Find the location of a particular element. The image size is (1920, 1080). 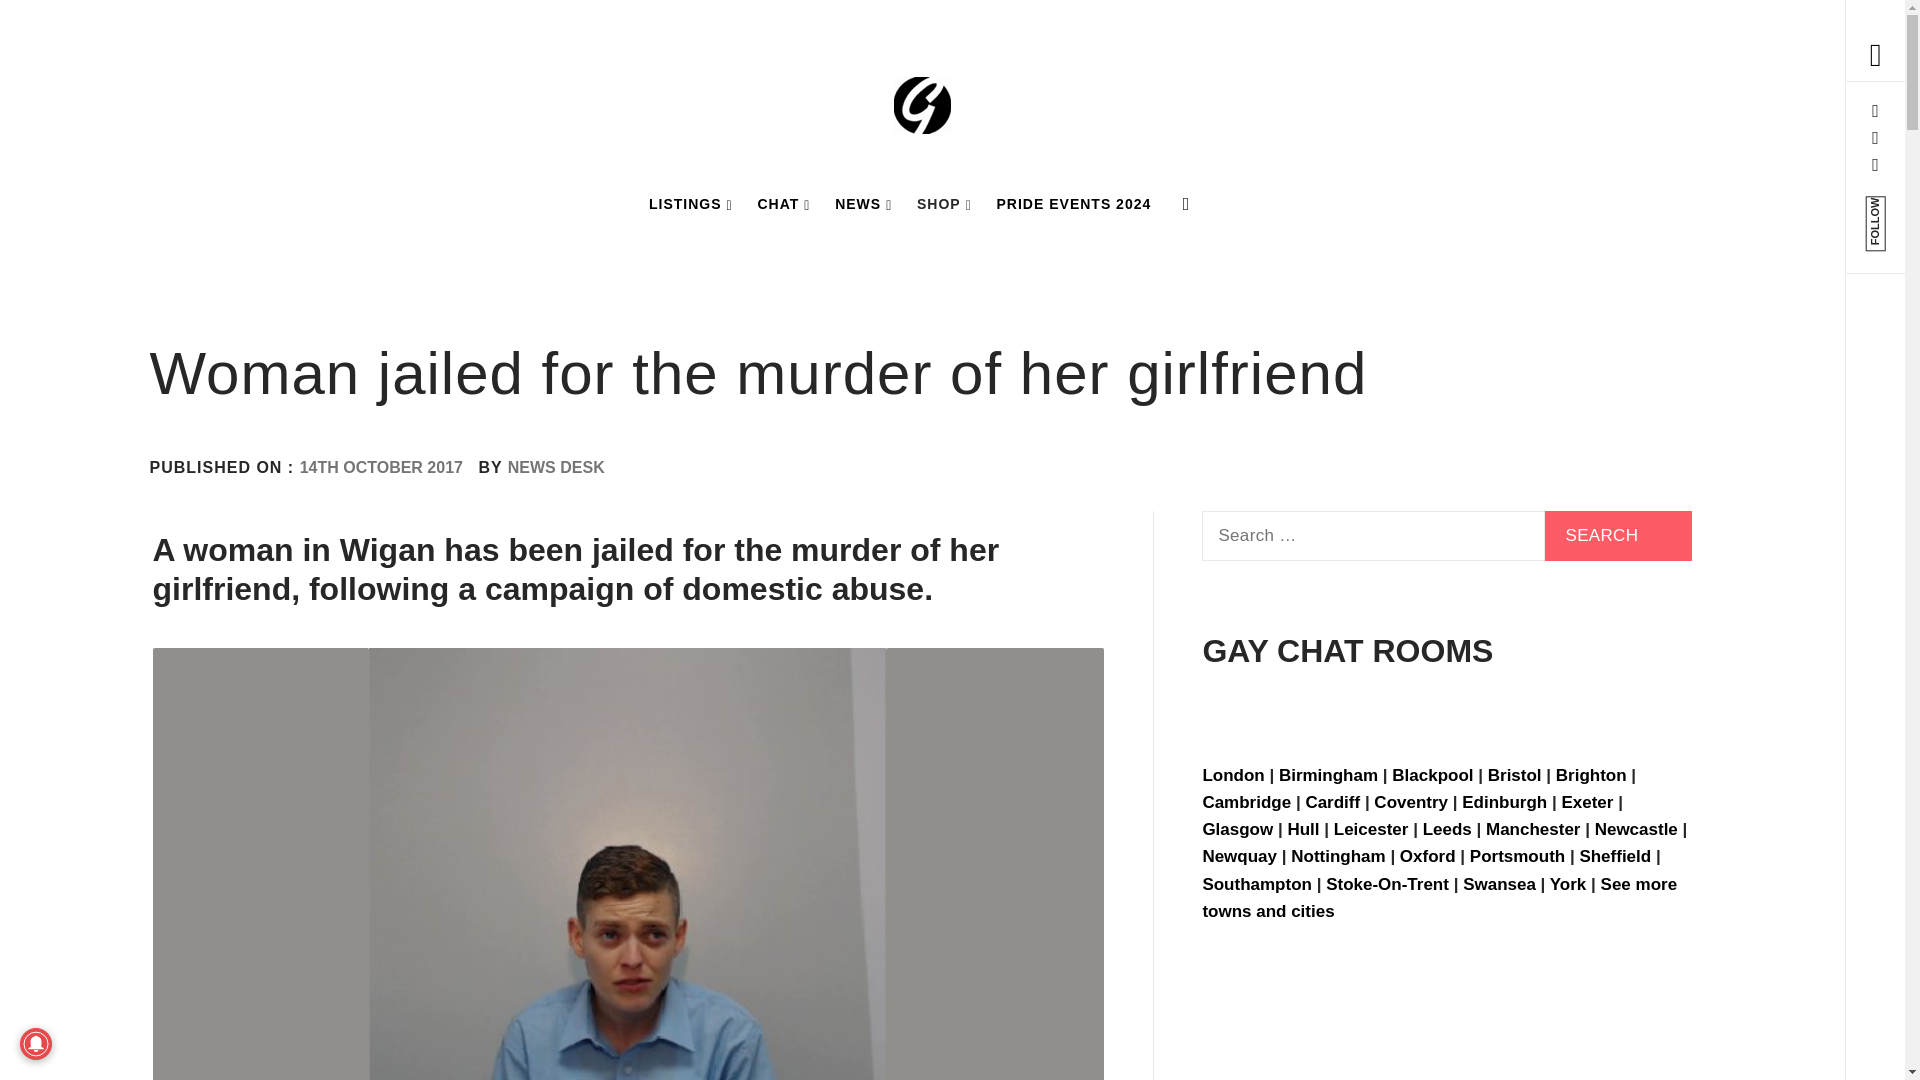

14TH OCTOBER 2017 is located at coordinates (380, 468).